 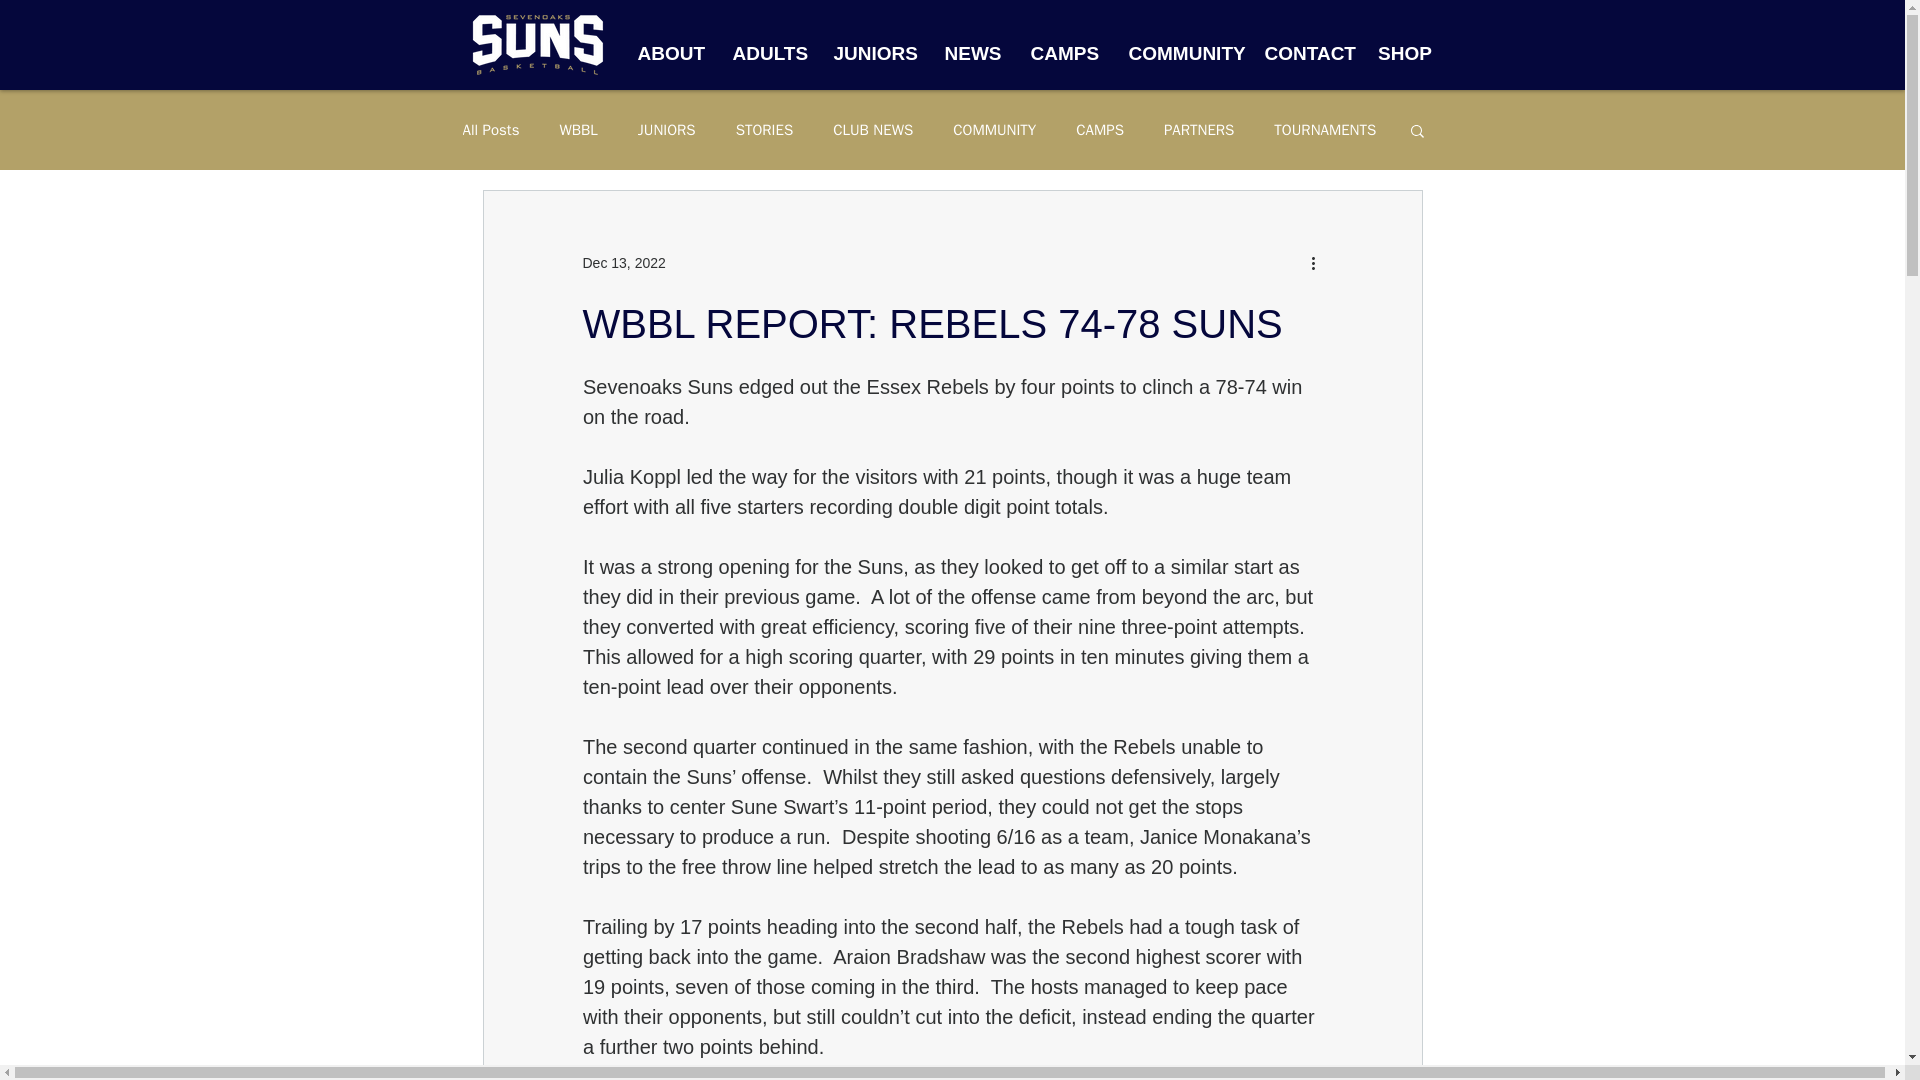 What do you see at coordinates (873, 129) in the screenshot?
I see `CLUB NEWS` at bounding box center [873, 129].